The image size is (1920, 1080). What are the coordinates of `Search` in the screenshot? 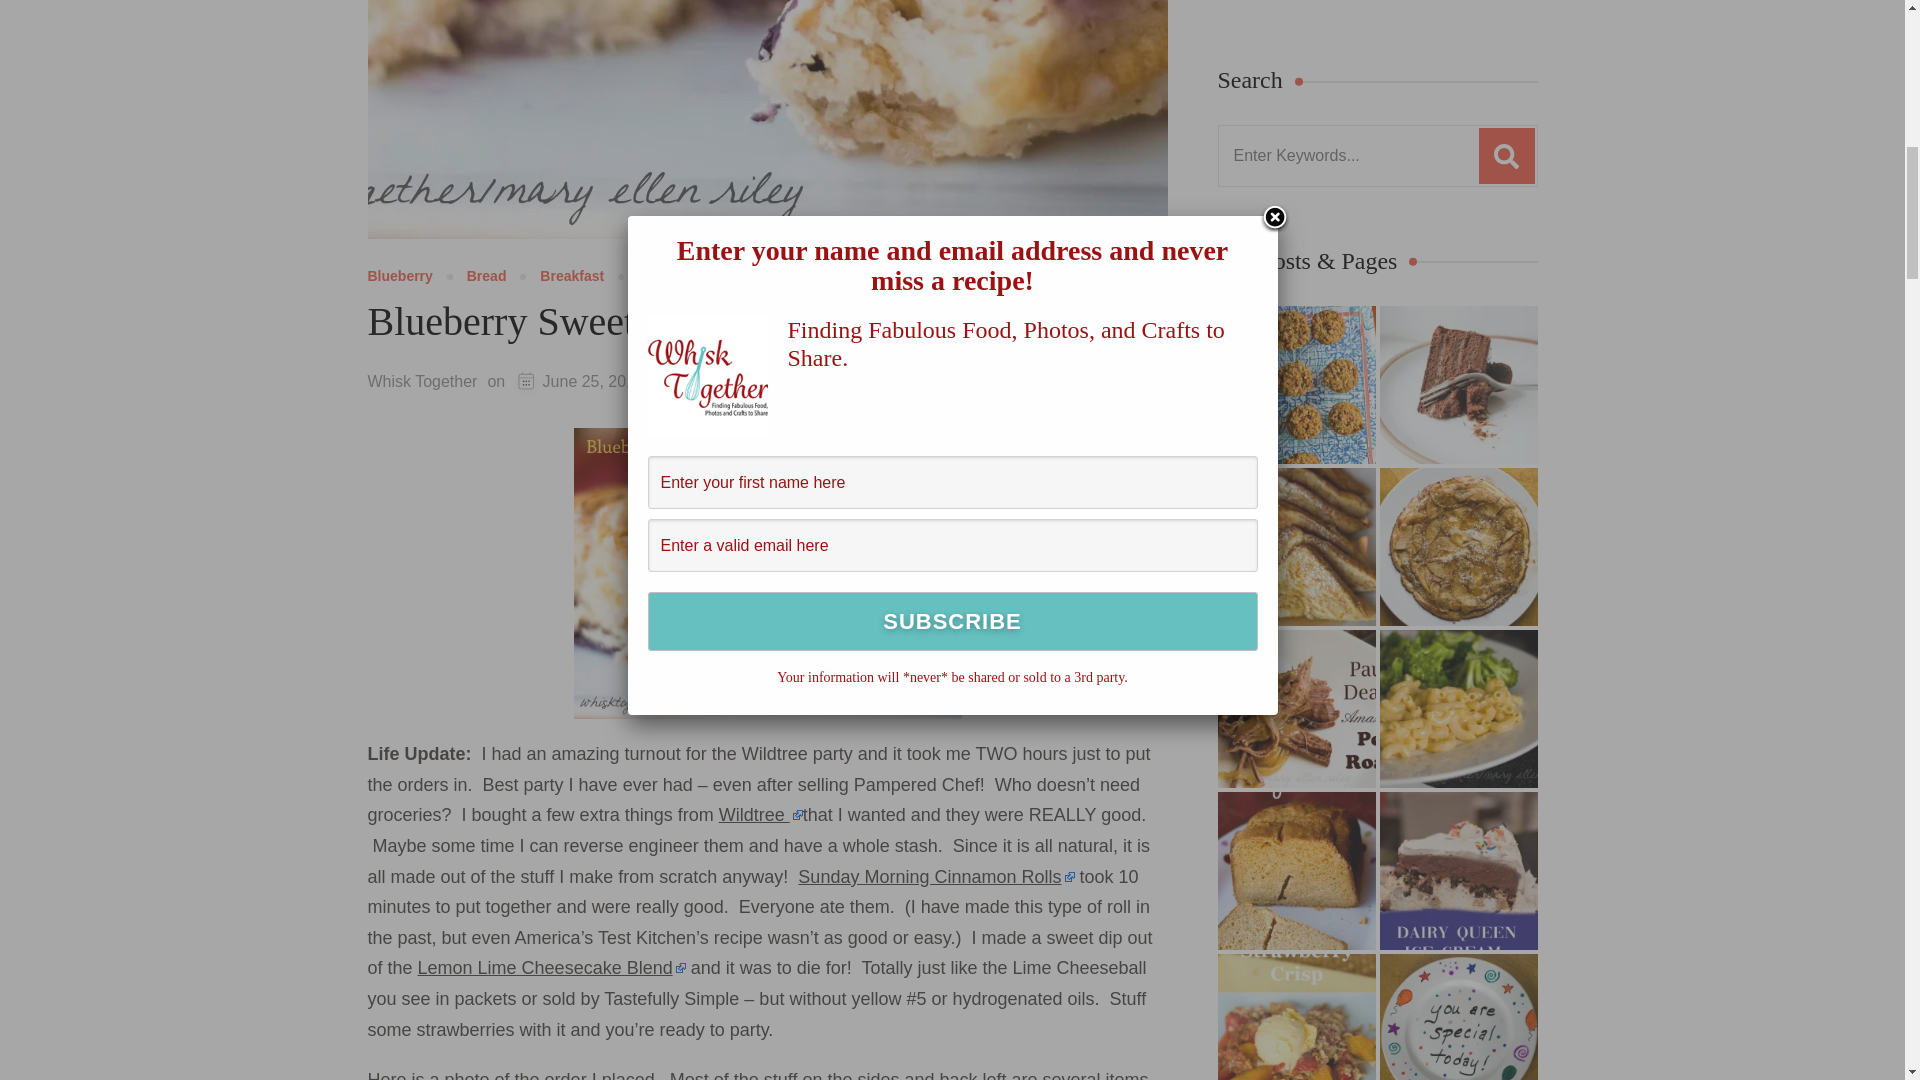 It's located at (1506, 156).